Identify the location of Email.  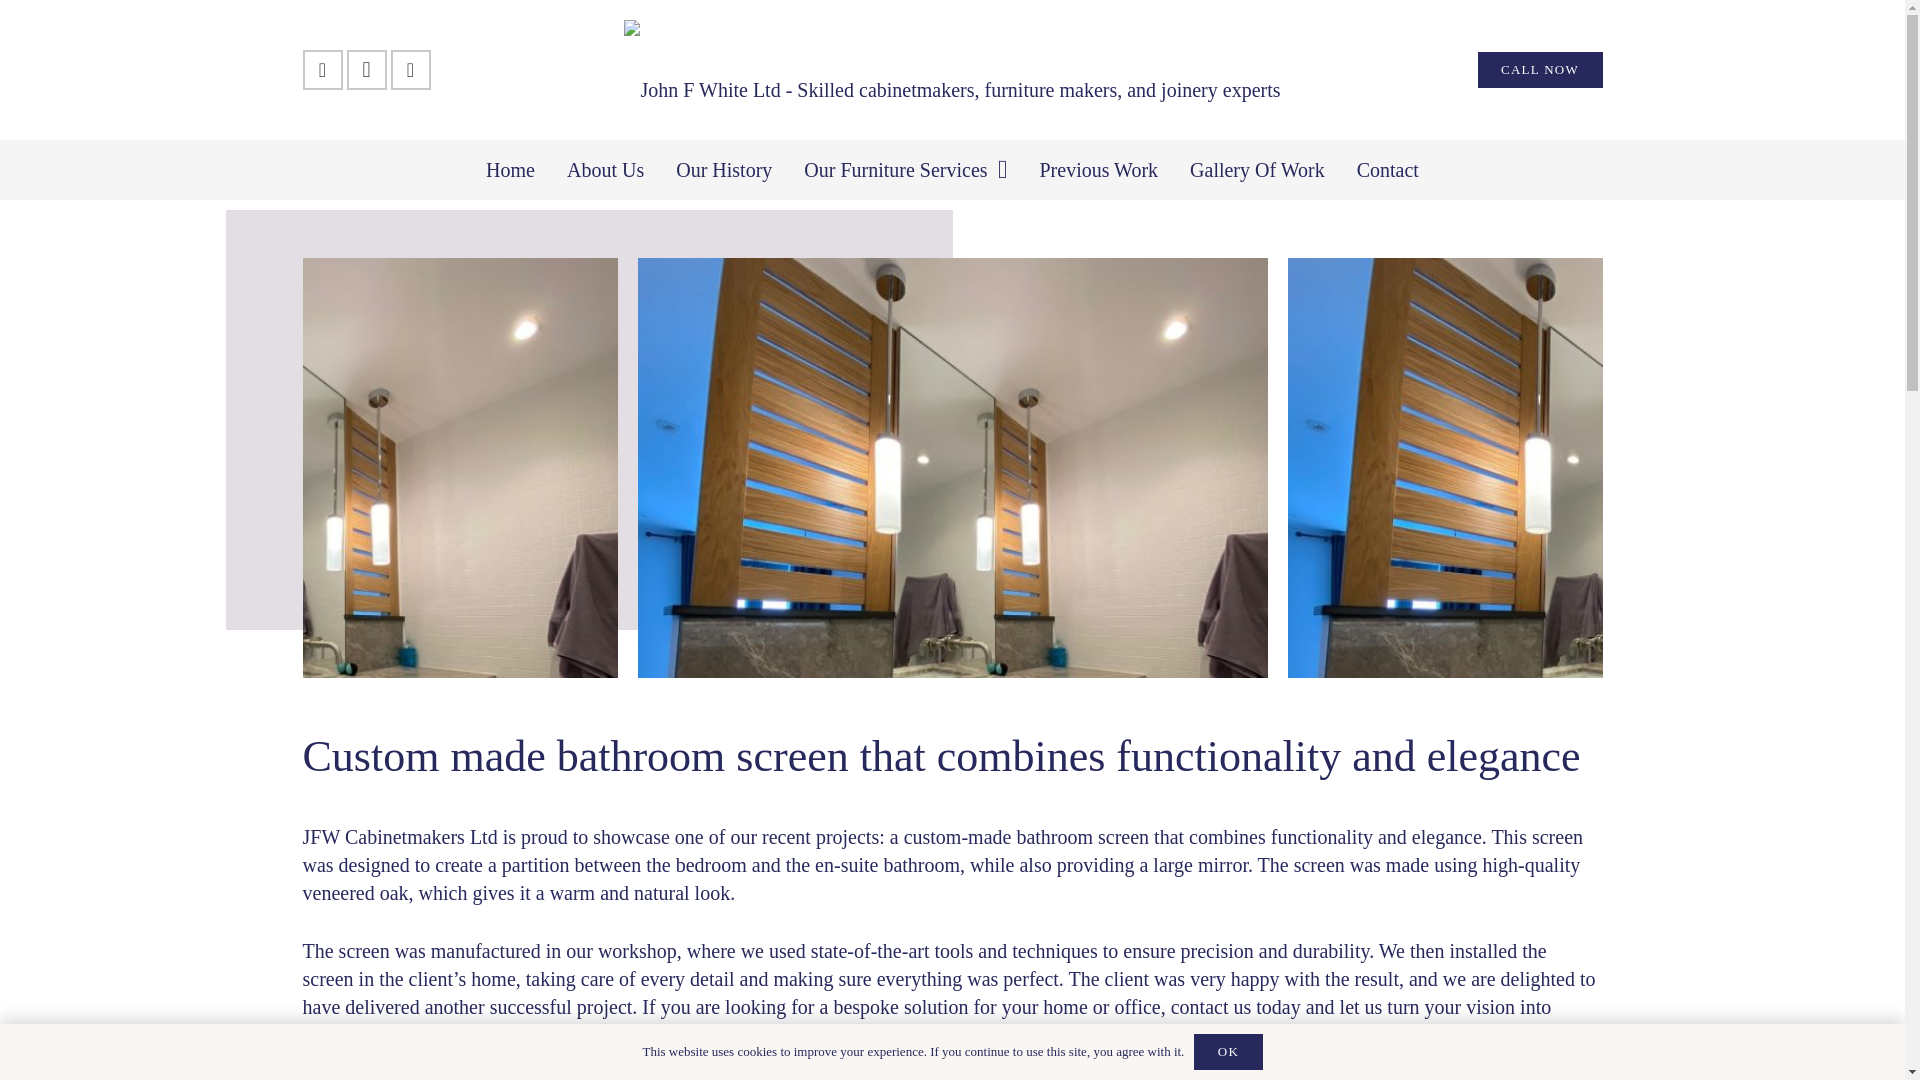
(410, 69).